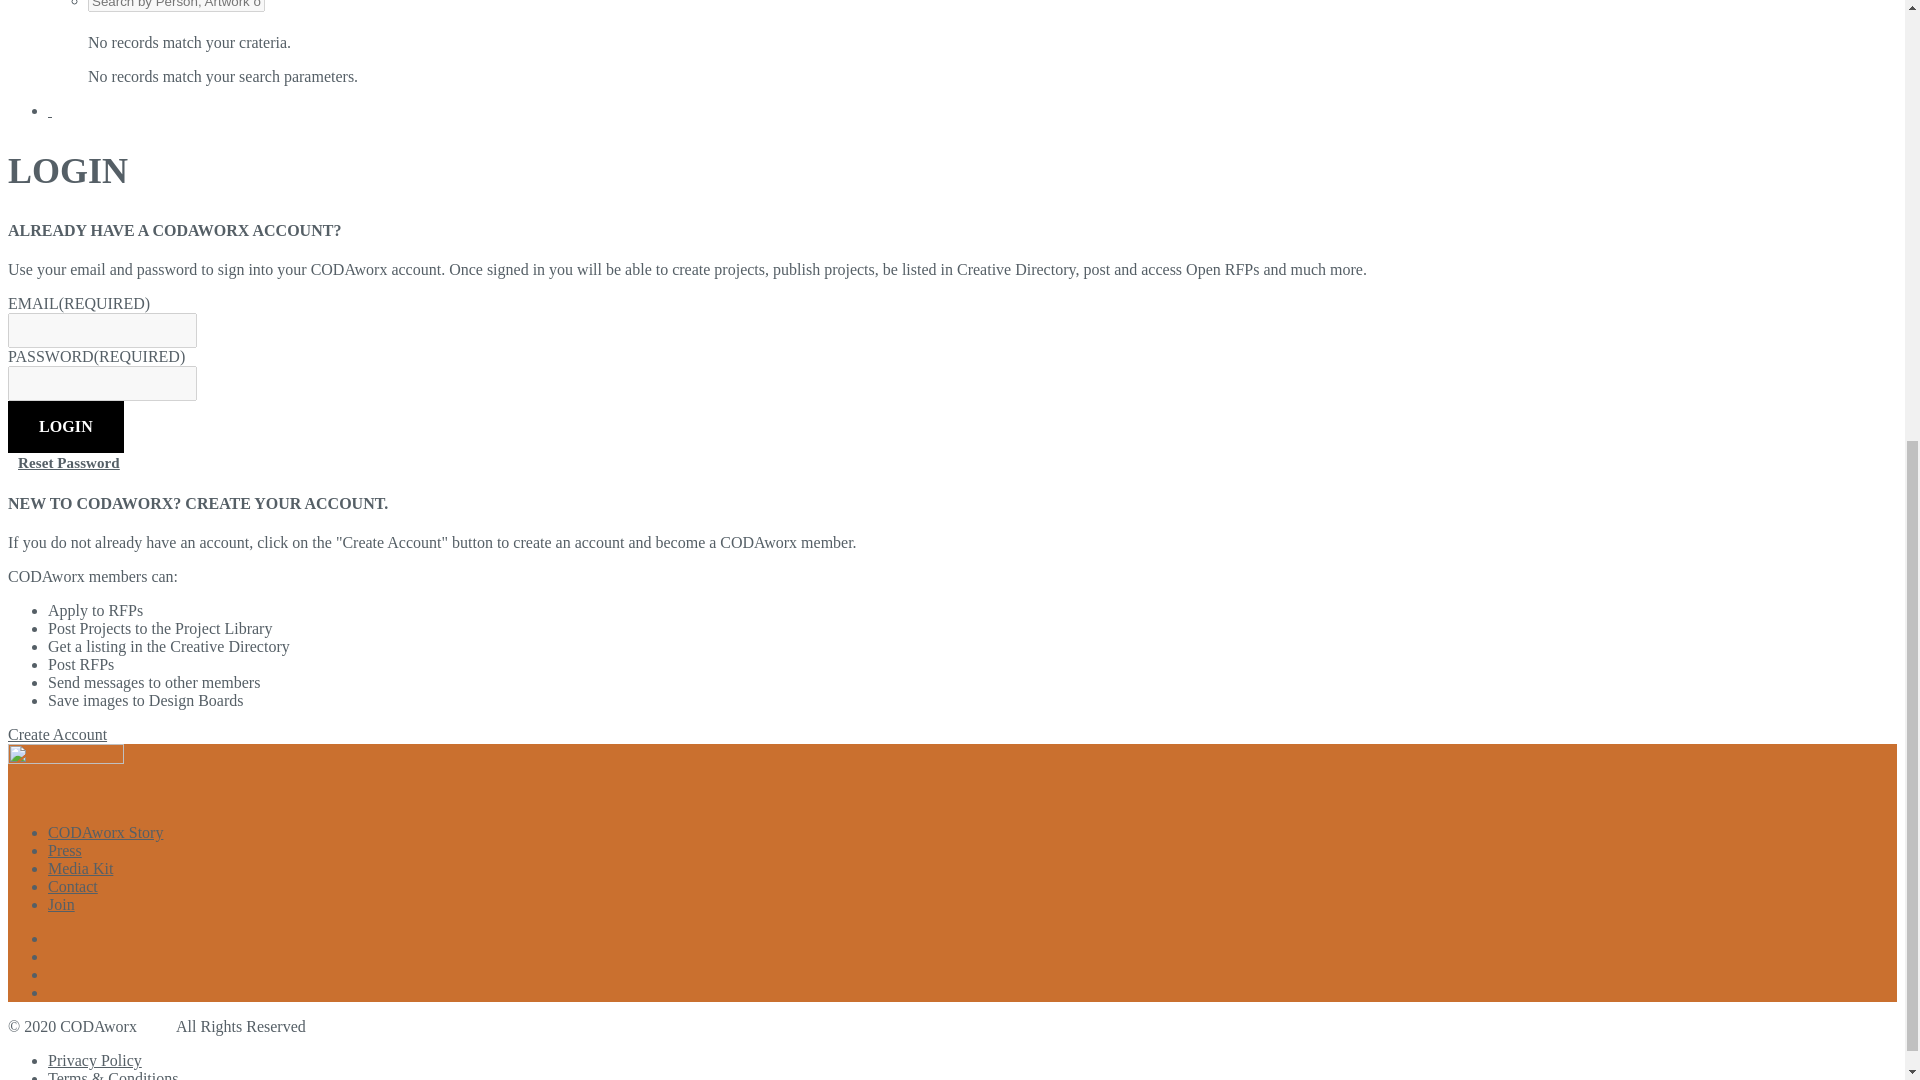  I want to click on Reset Password, so click(68, 462).